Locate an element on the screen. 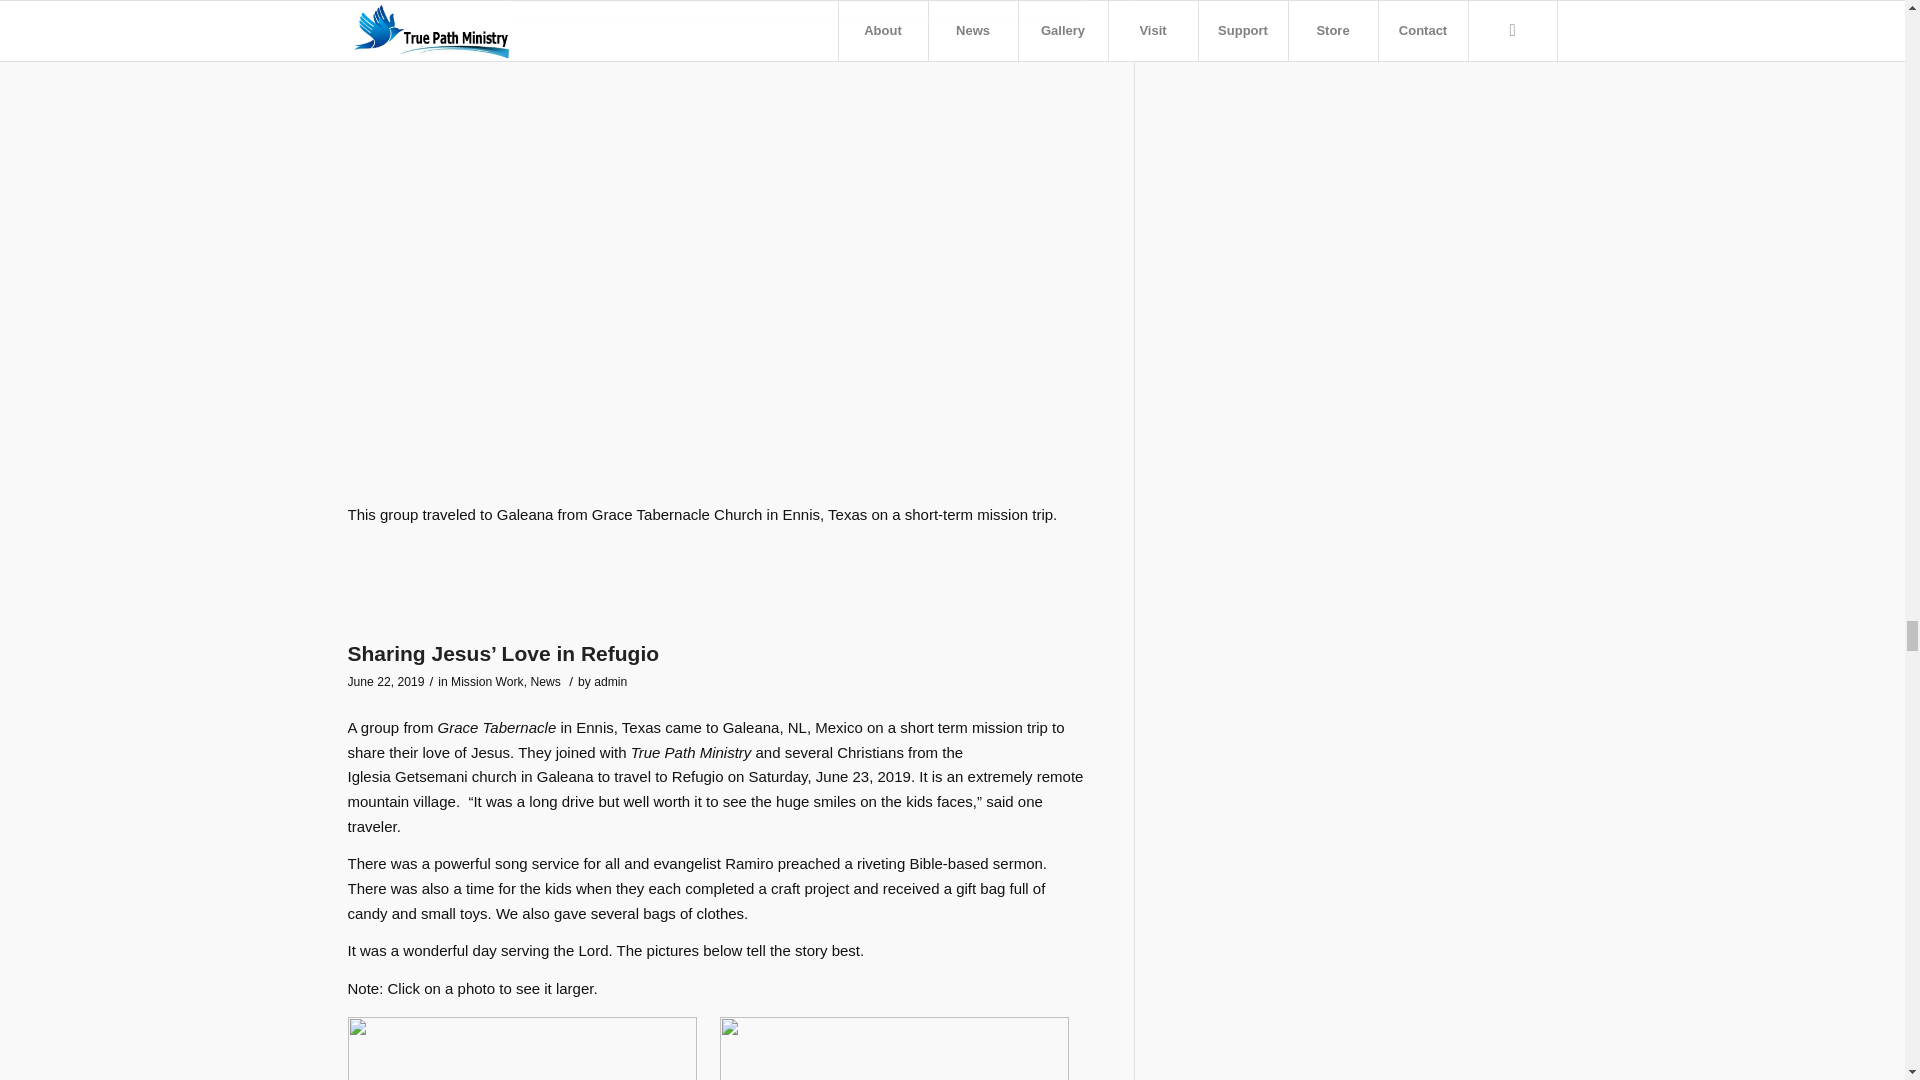 The image size is (1920, 1080). News is located at coordinates (544, 682).